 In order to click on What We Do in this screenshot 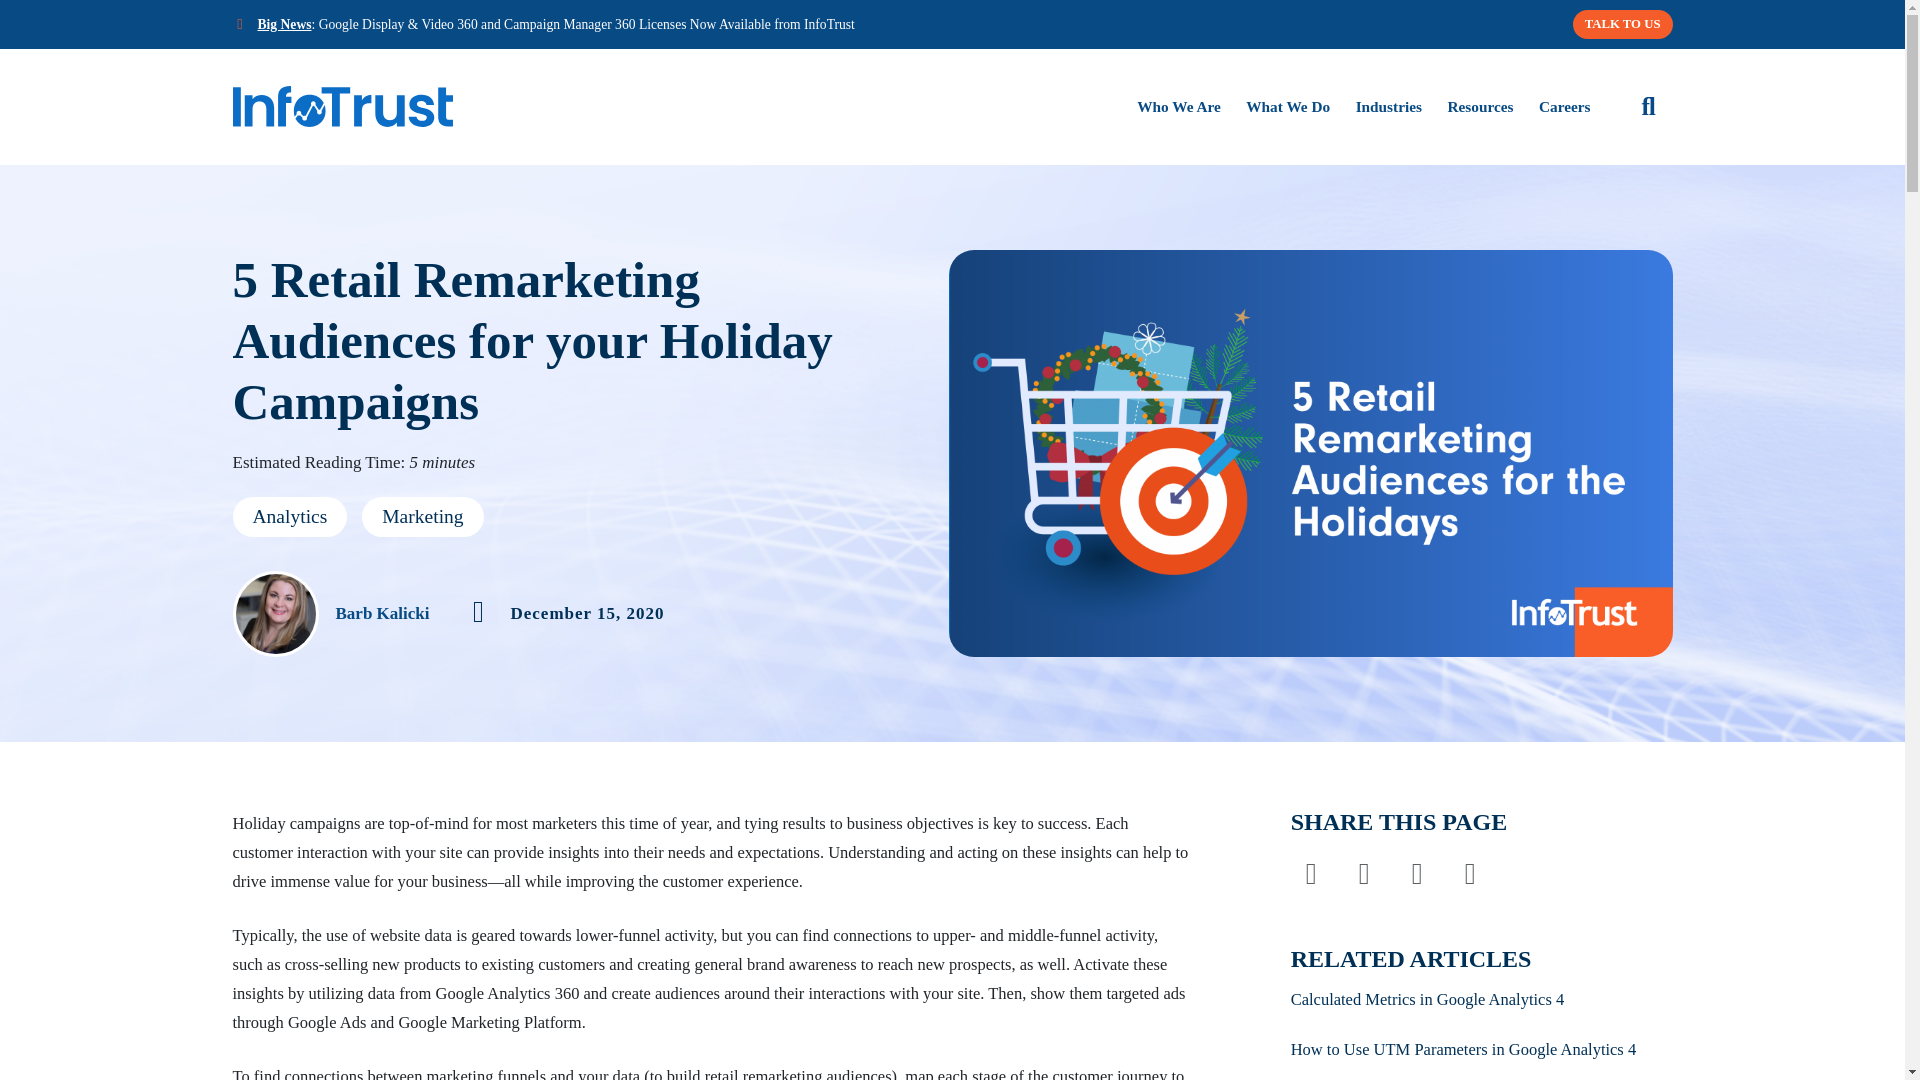, I will do `click(1288, 106)`.